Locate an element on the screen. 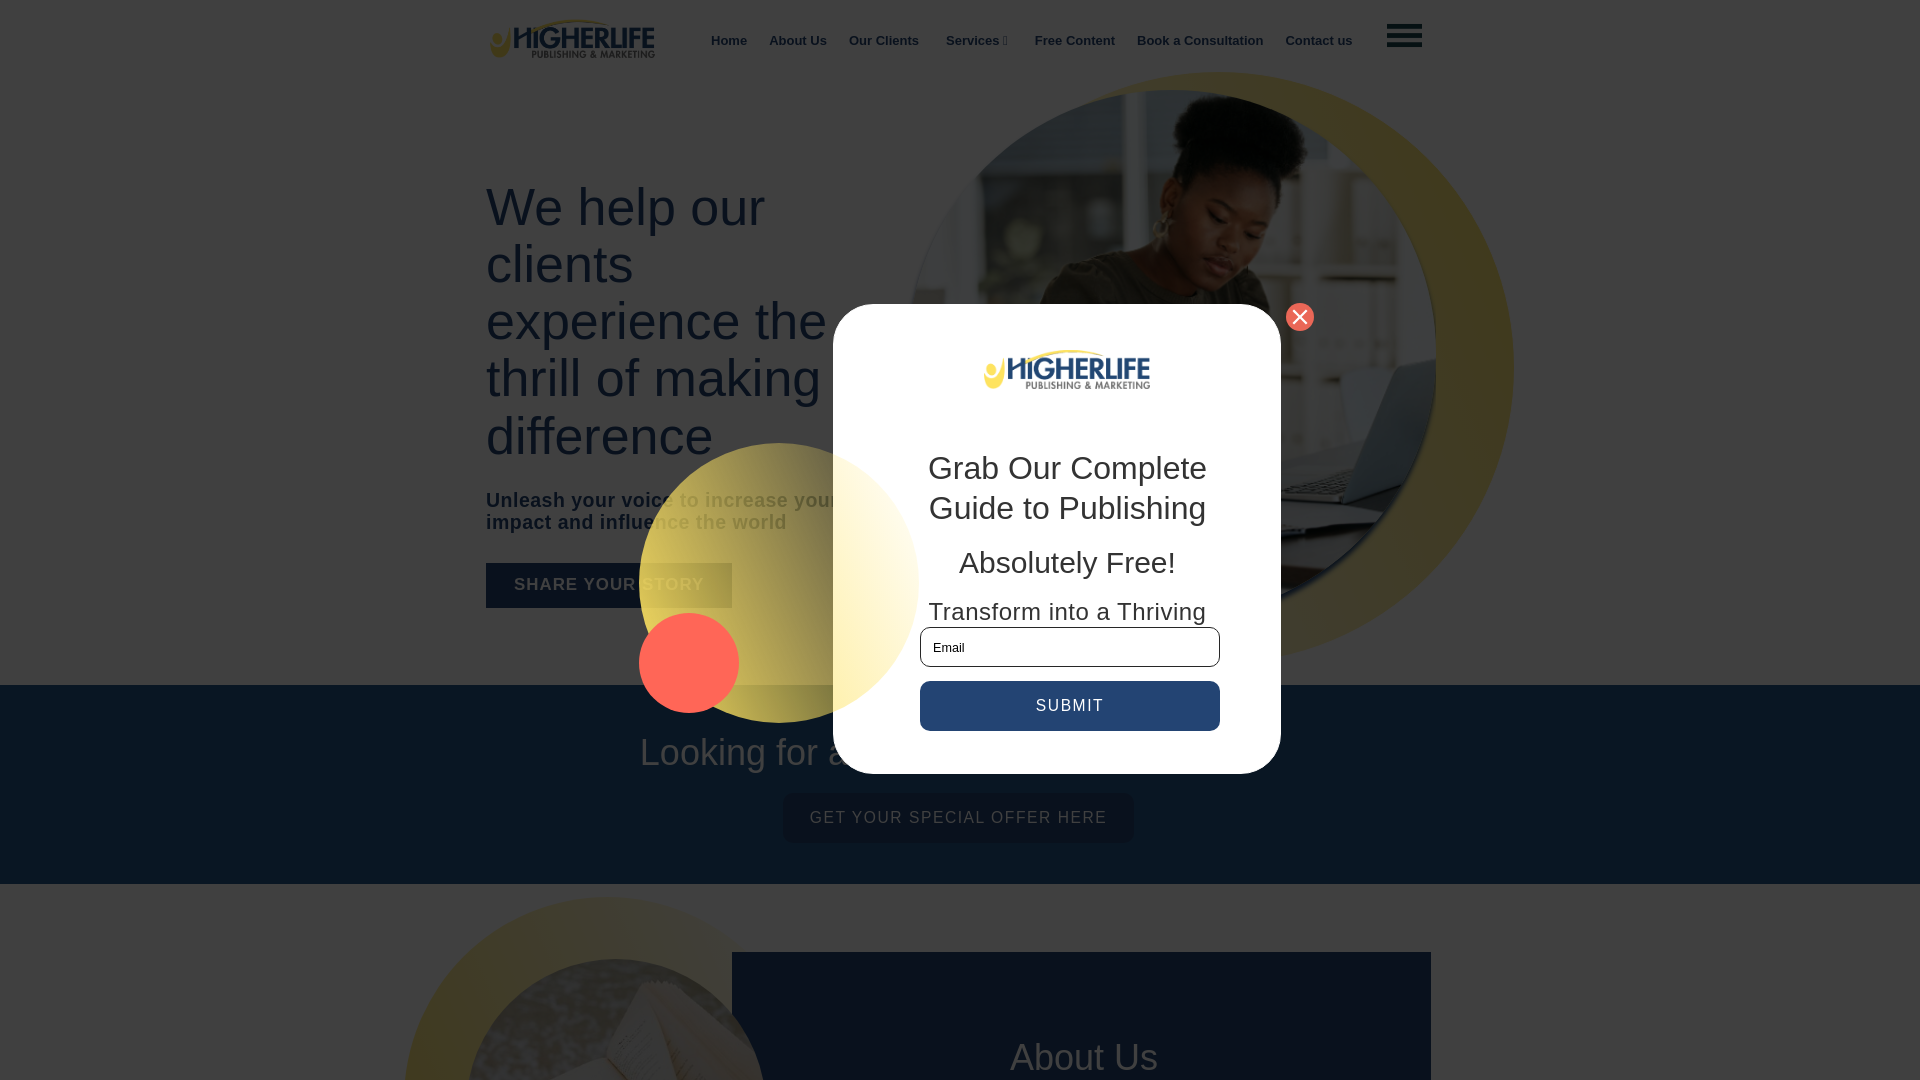 The width and height of the screenshot is (1920, 1080). Services is located at coordinates (976, 41).